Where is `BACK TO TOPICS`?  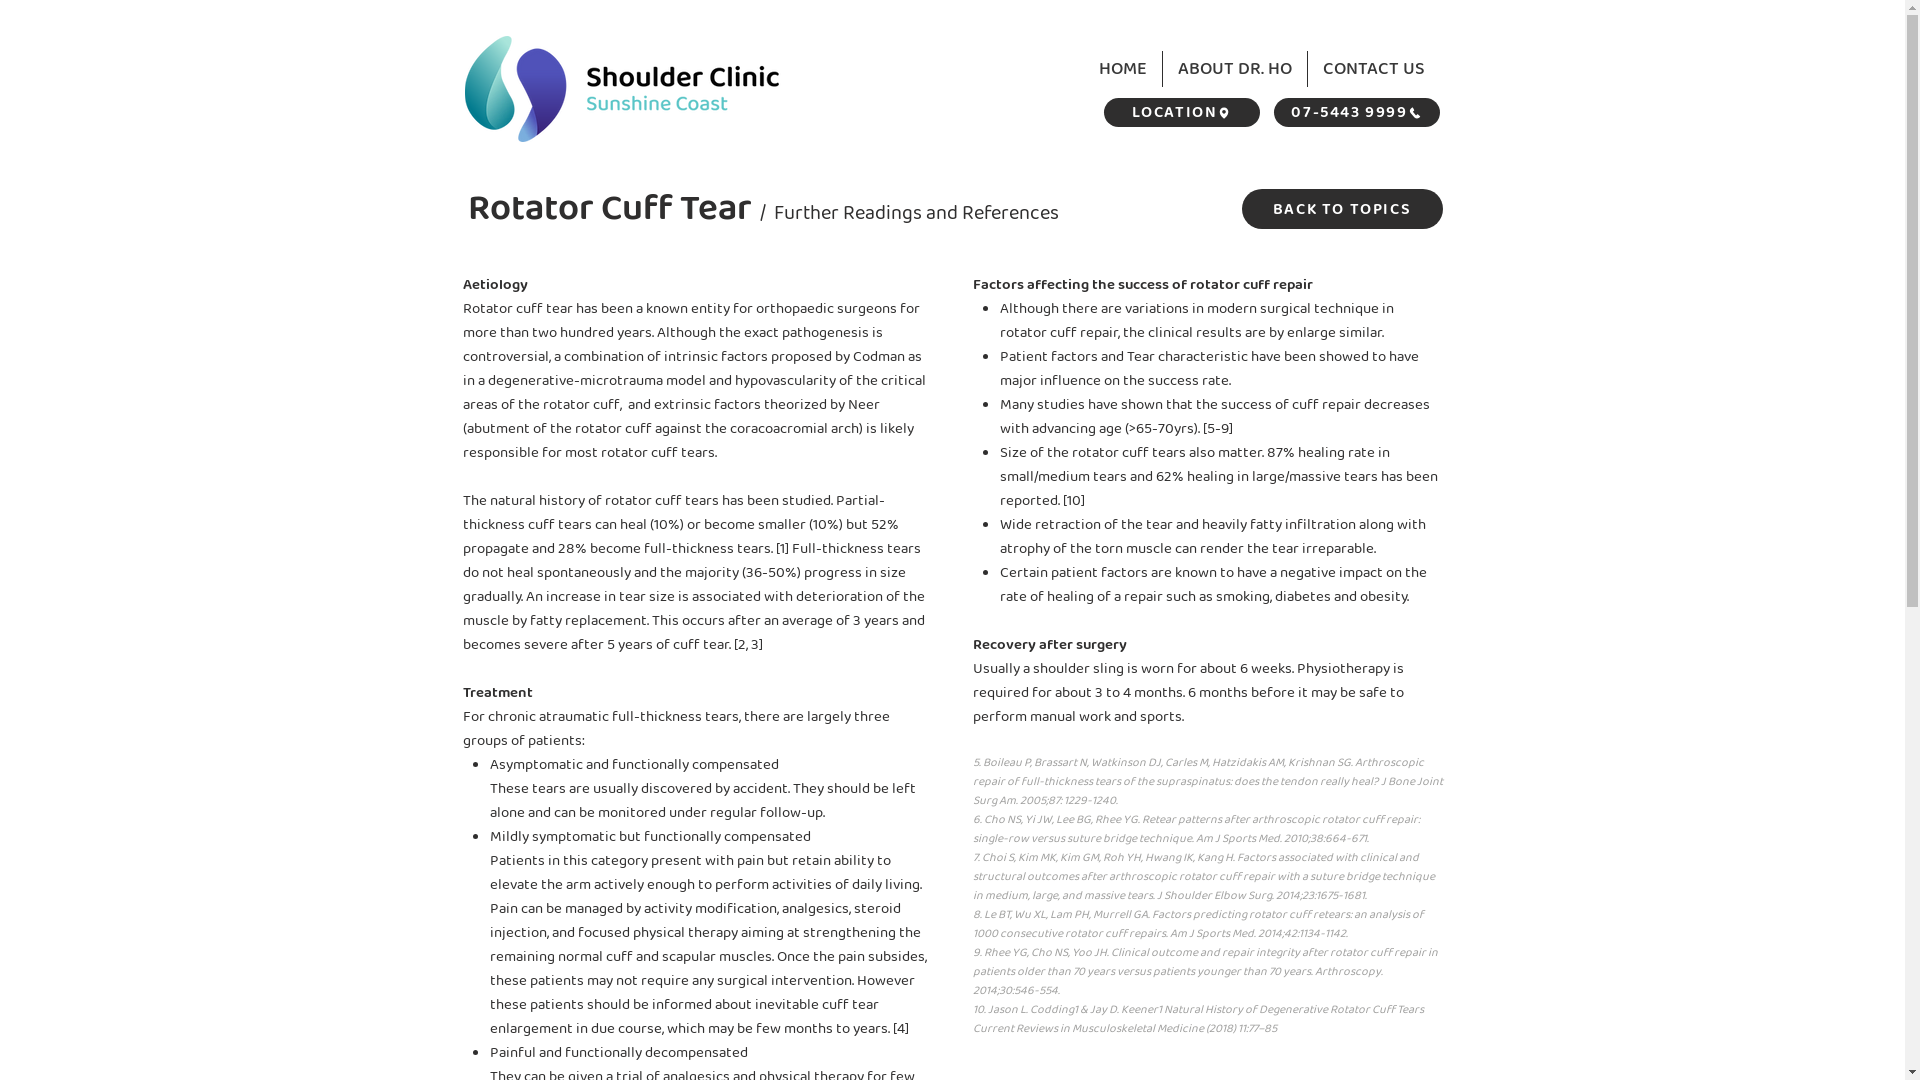
BACK TO TOPICS is located at coordinates (1342, 209).